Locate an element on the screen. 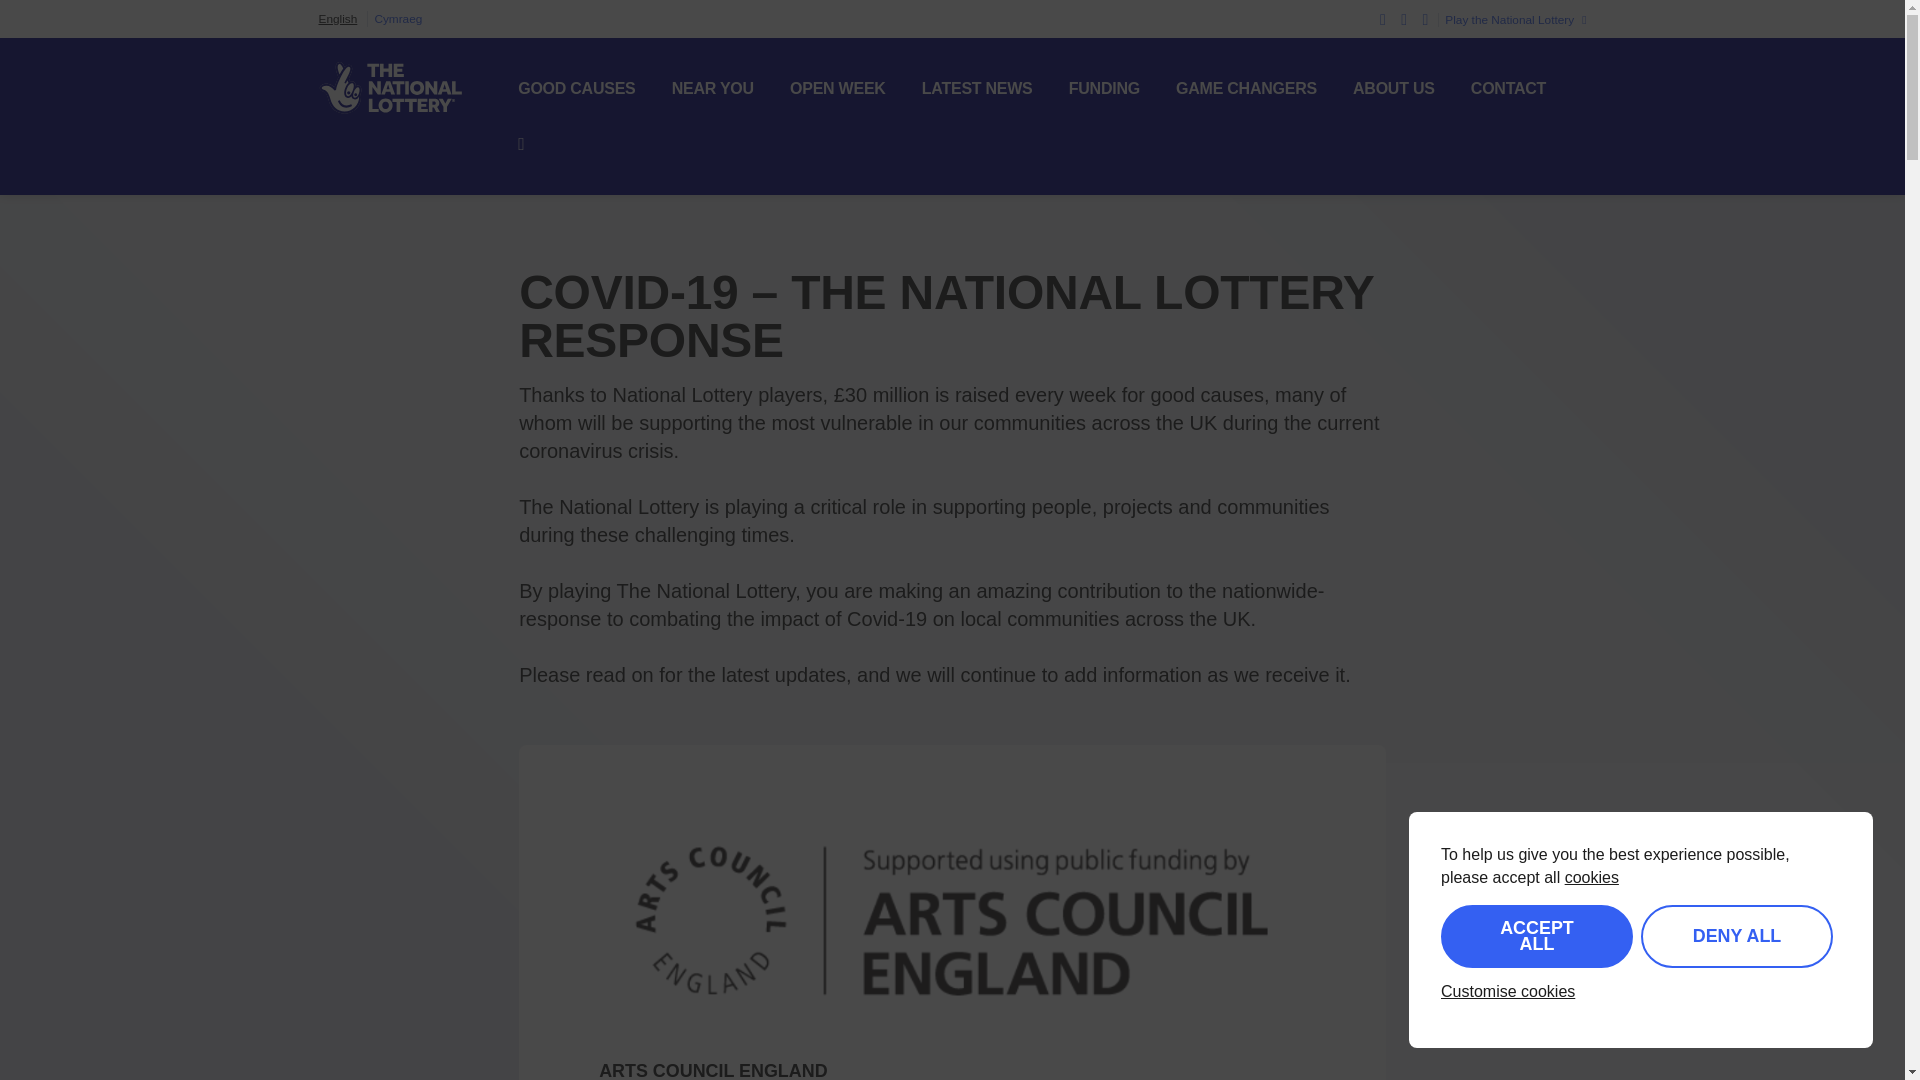 The width and height of the screenshot is (1920, 1080). Instagram is located at coordinates (1425, 18).